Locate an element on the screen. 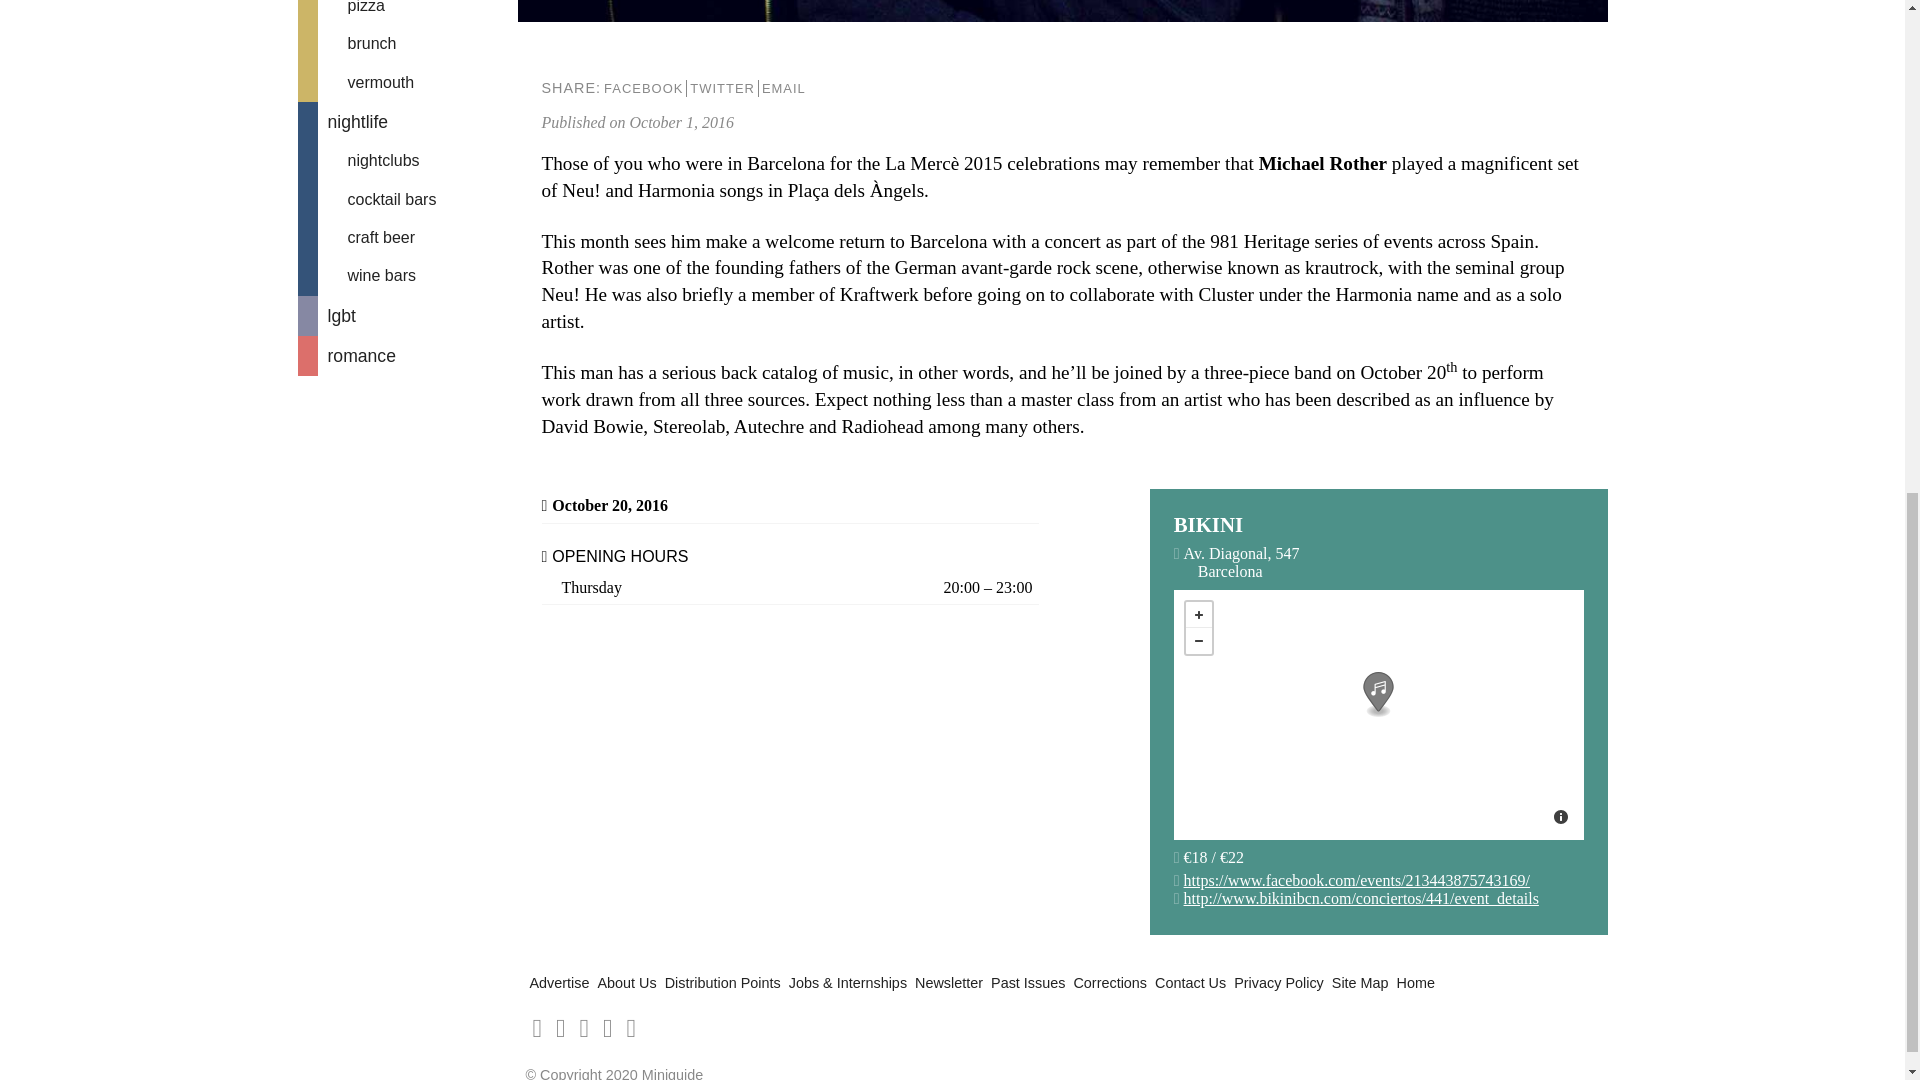 Image resolution: width=1920 pixels, height=1080 pixels. pizza is located at coordinates (408, 12).